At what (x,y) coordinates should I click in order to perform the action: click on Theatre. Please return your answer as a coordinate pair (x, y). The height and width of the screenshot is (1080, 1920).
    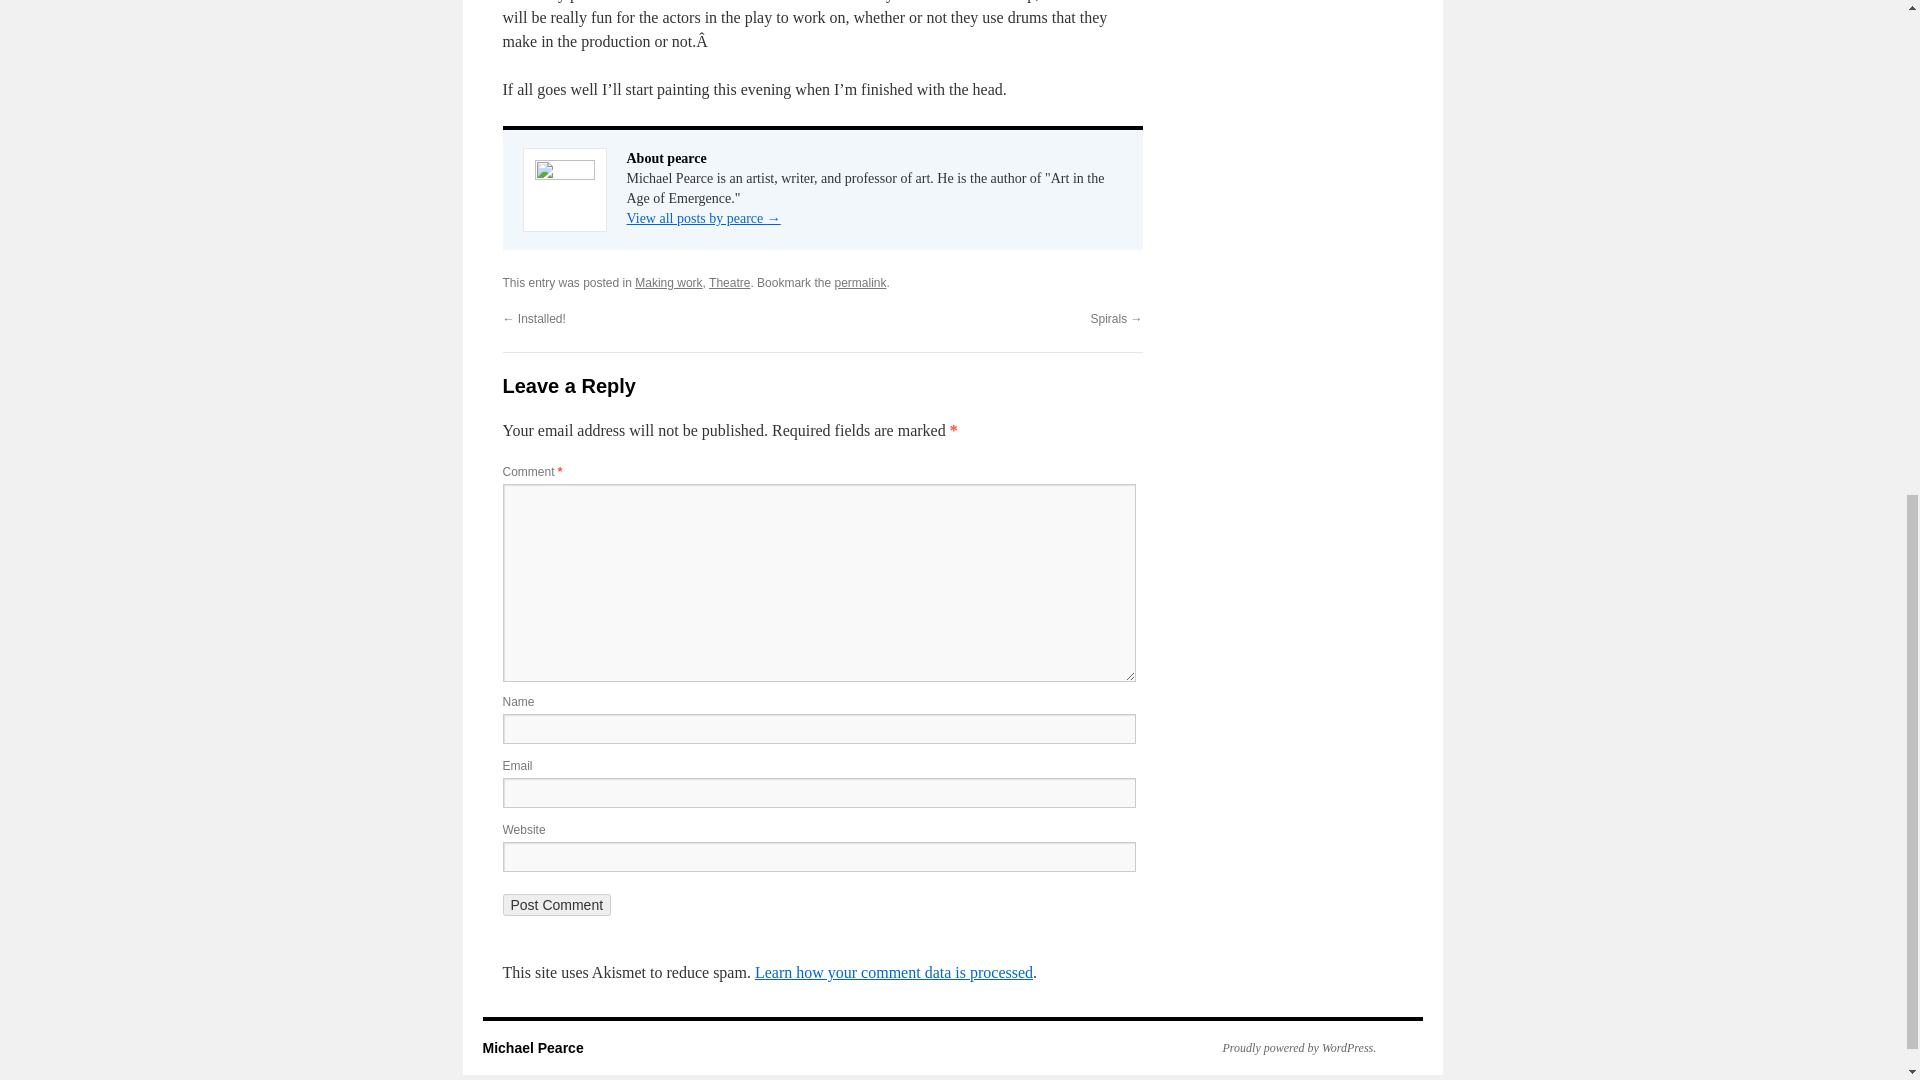
    Looking at the image, I should click on (729, 283).